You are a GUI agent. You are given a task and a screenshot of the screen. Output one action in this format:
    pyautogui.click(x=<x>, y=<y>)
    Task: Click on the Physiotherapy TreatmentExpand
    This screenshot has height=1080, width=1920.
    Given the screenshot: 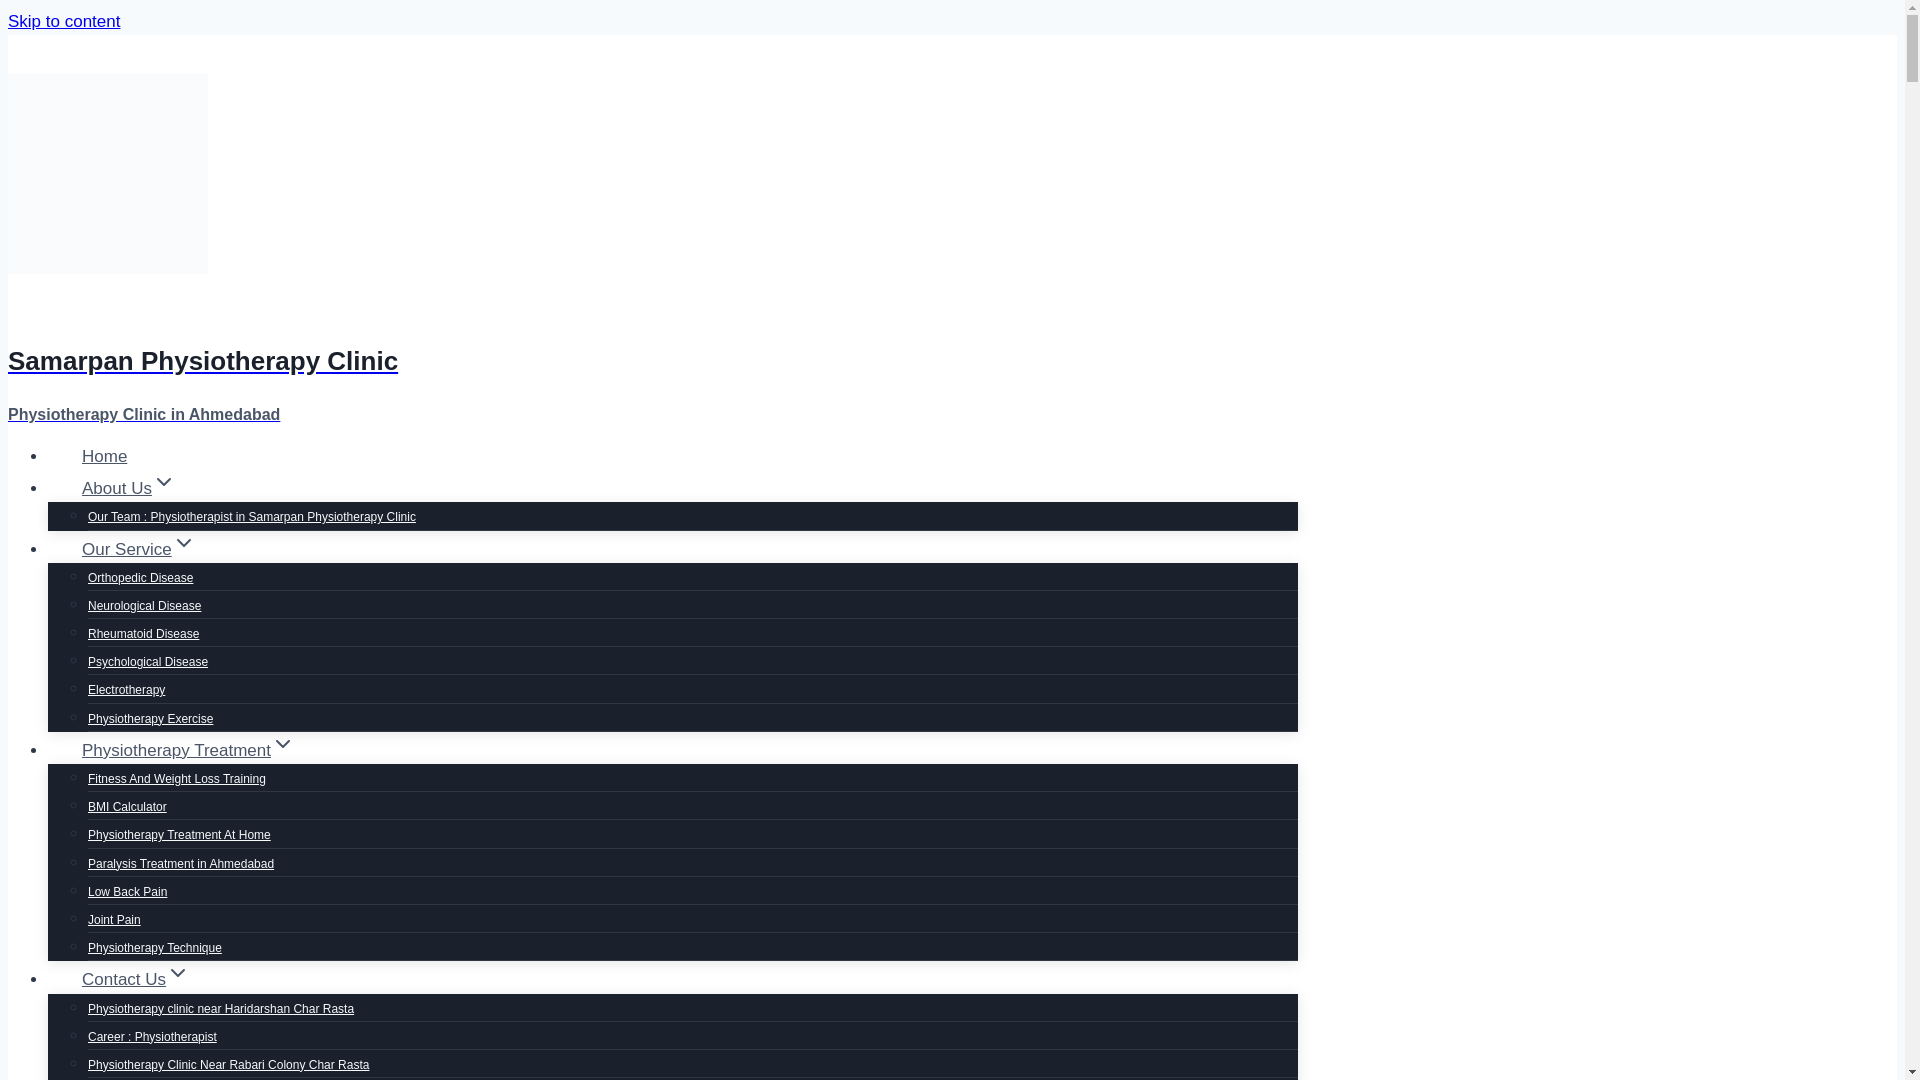 What is the action you would take?
    pyautogui.click(x=188, y=750)
    